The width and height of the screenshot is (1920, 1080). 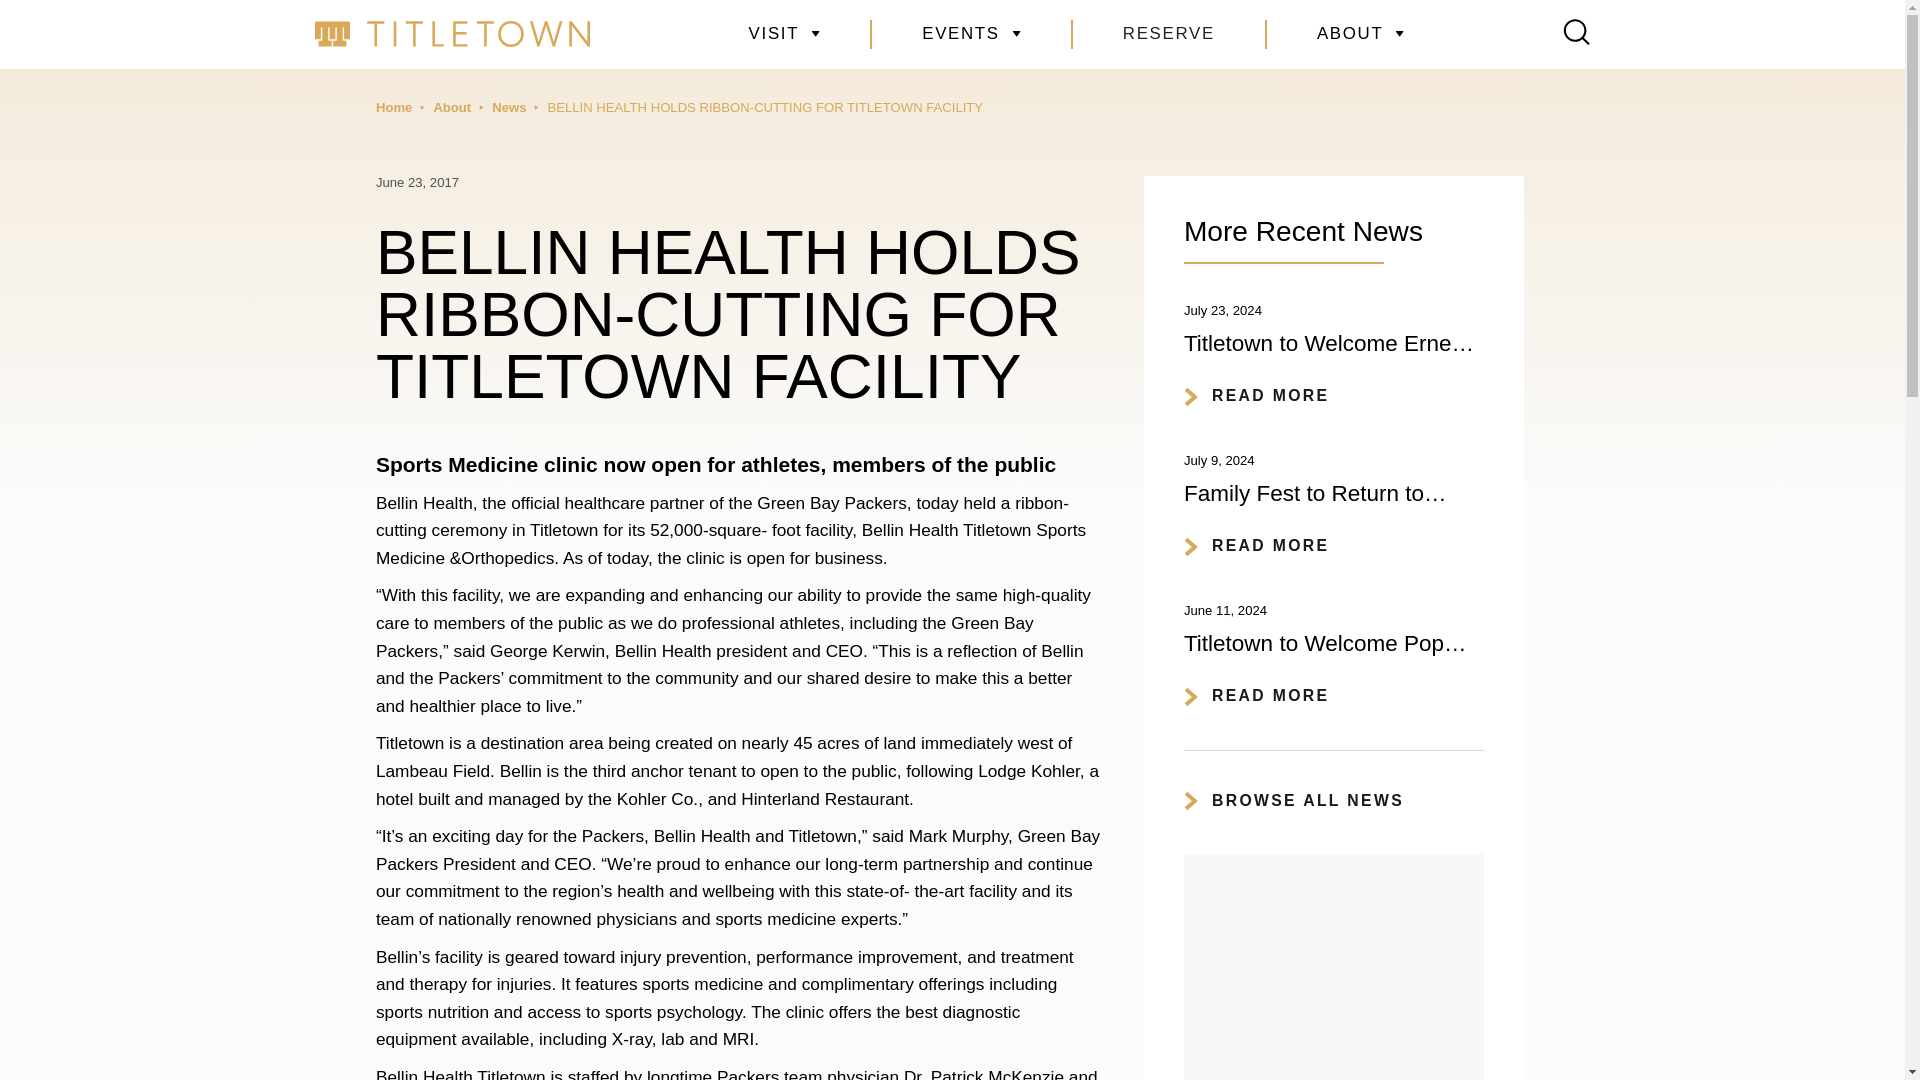 I want to click on About, so click(x=452, y=108).